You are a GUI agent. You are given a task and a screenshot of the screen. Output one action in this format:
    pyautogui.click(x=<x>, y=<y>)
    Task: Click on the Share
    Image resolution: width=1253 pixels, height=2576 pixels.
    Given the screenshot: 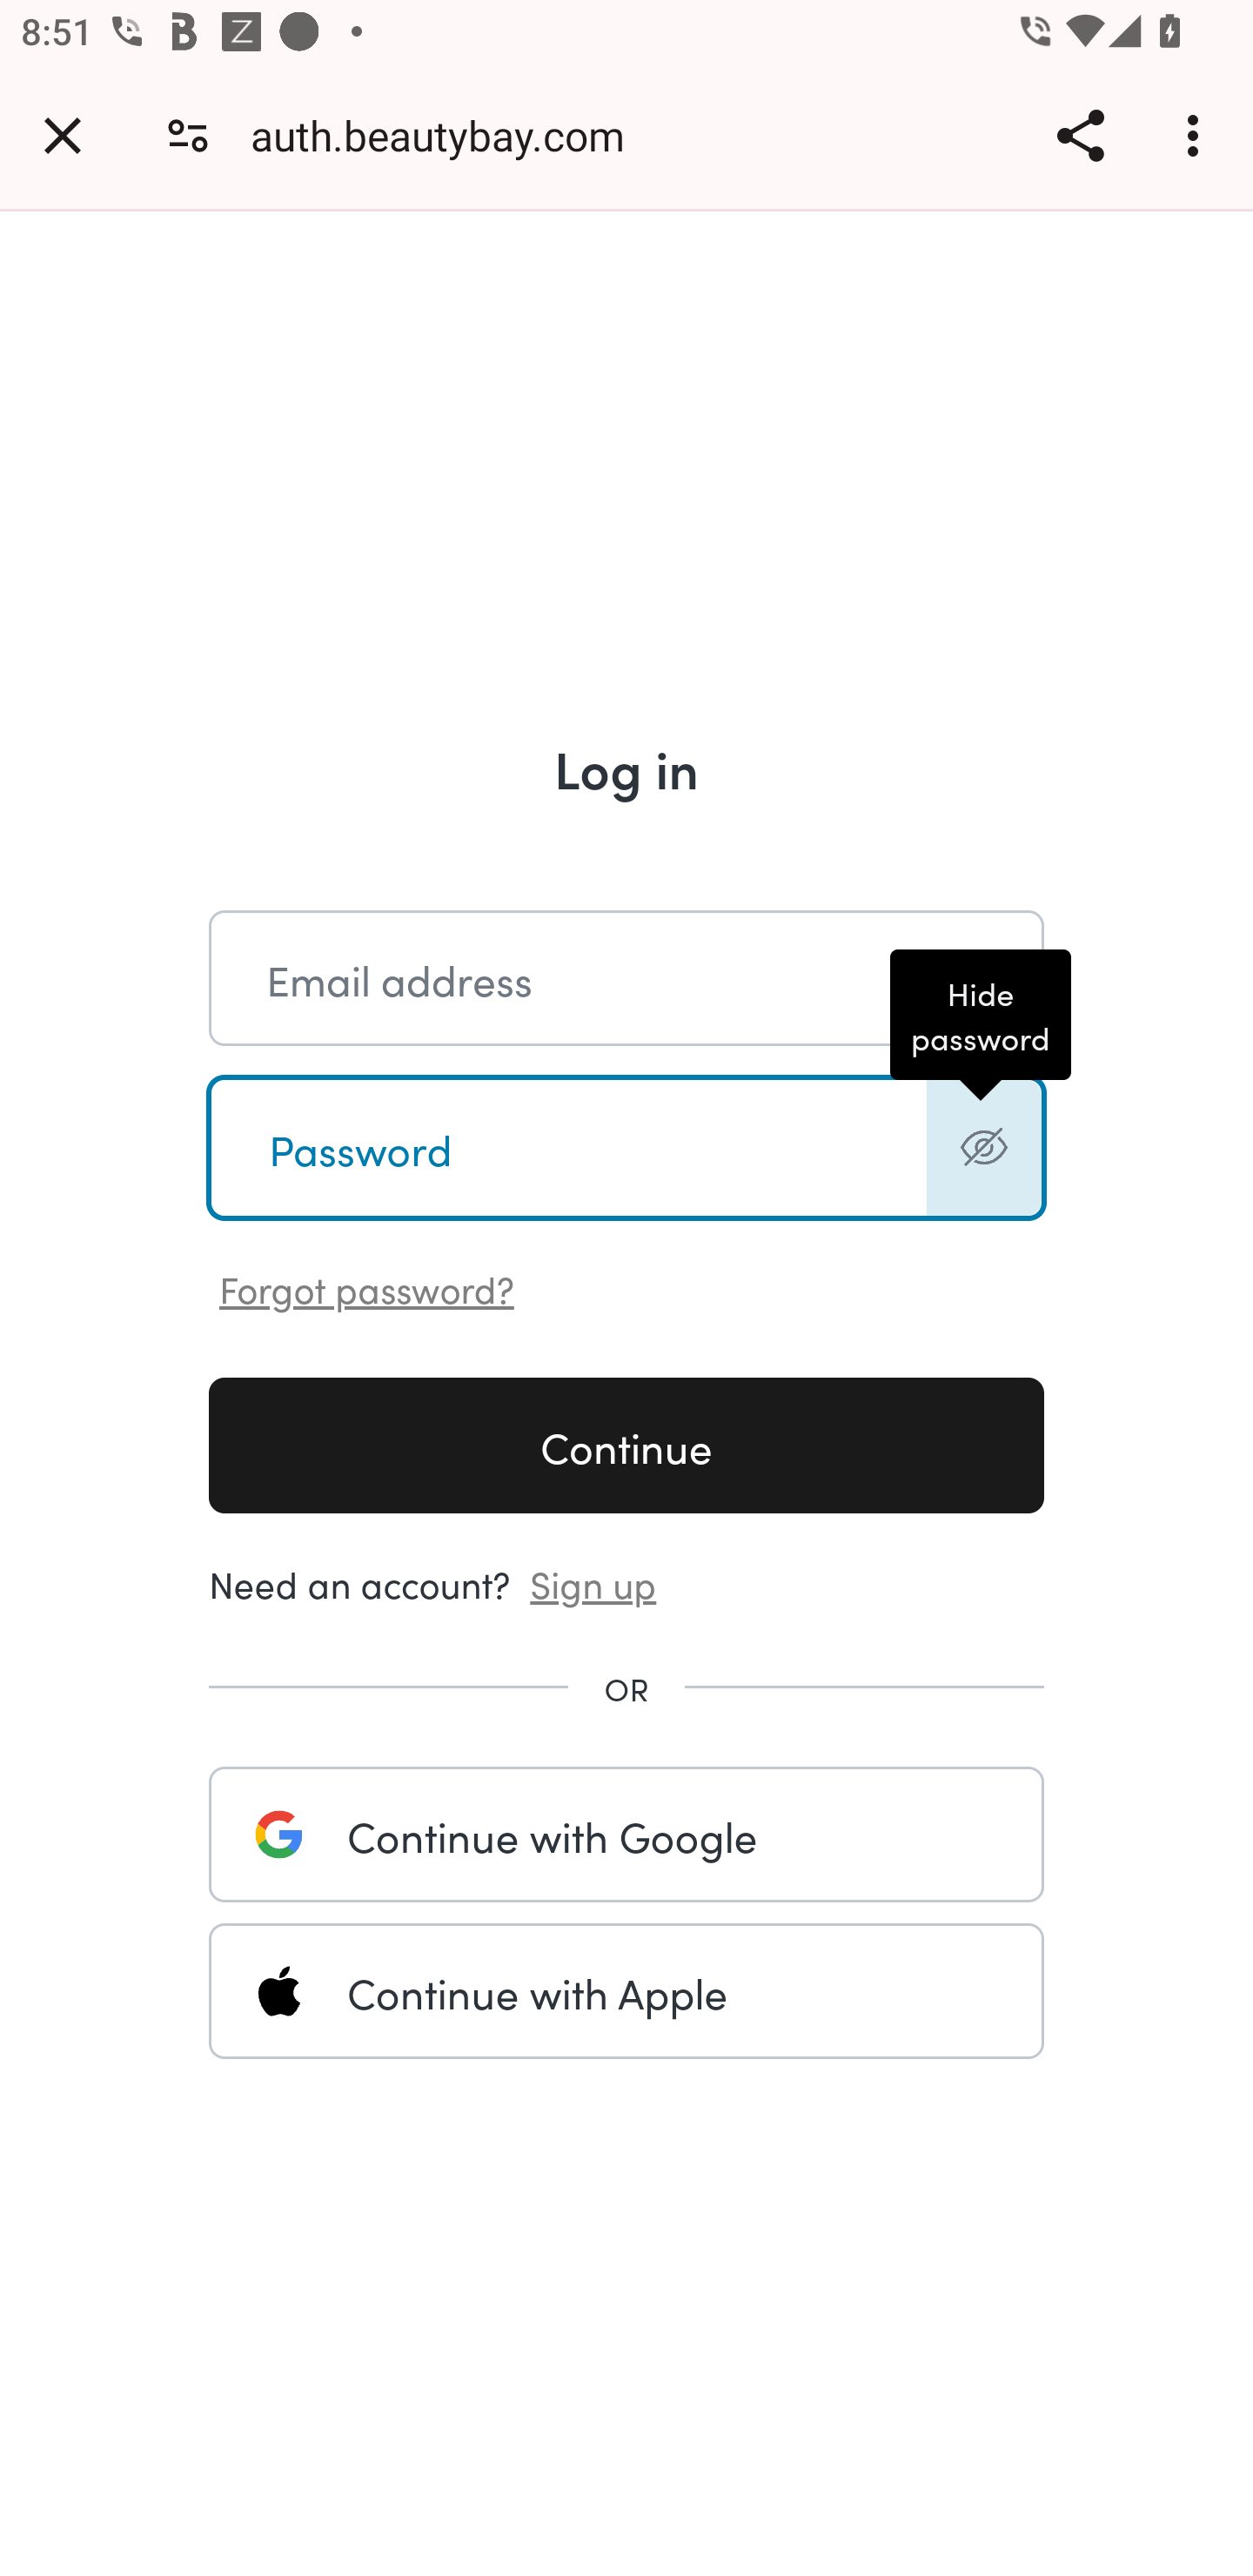 What is the action you would take?
    pyautogui.click(x=1080, y=135)
    